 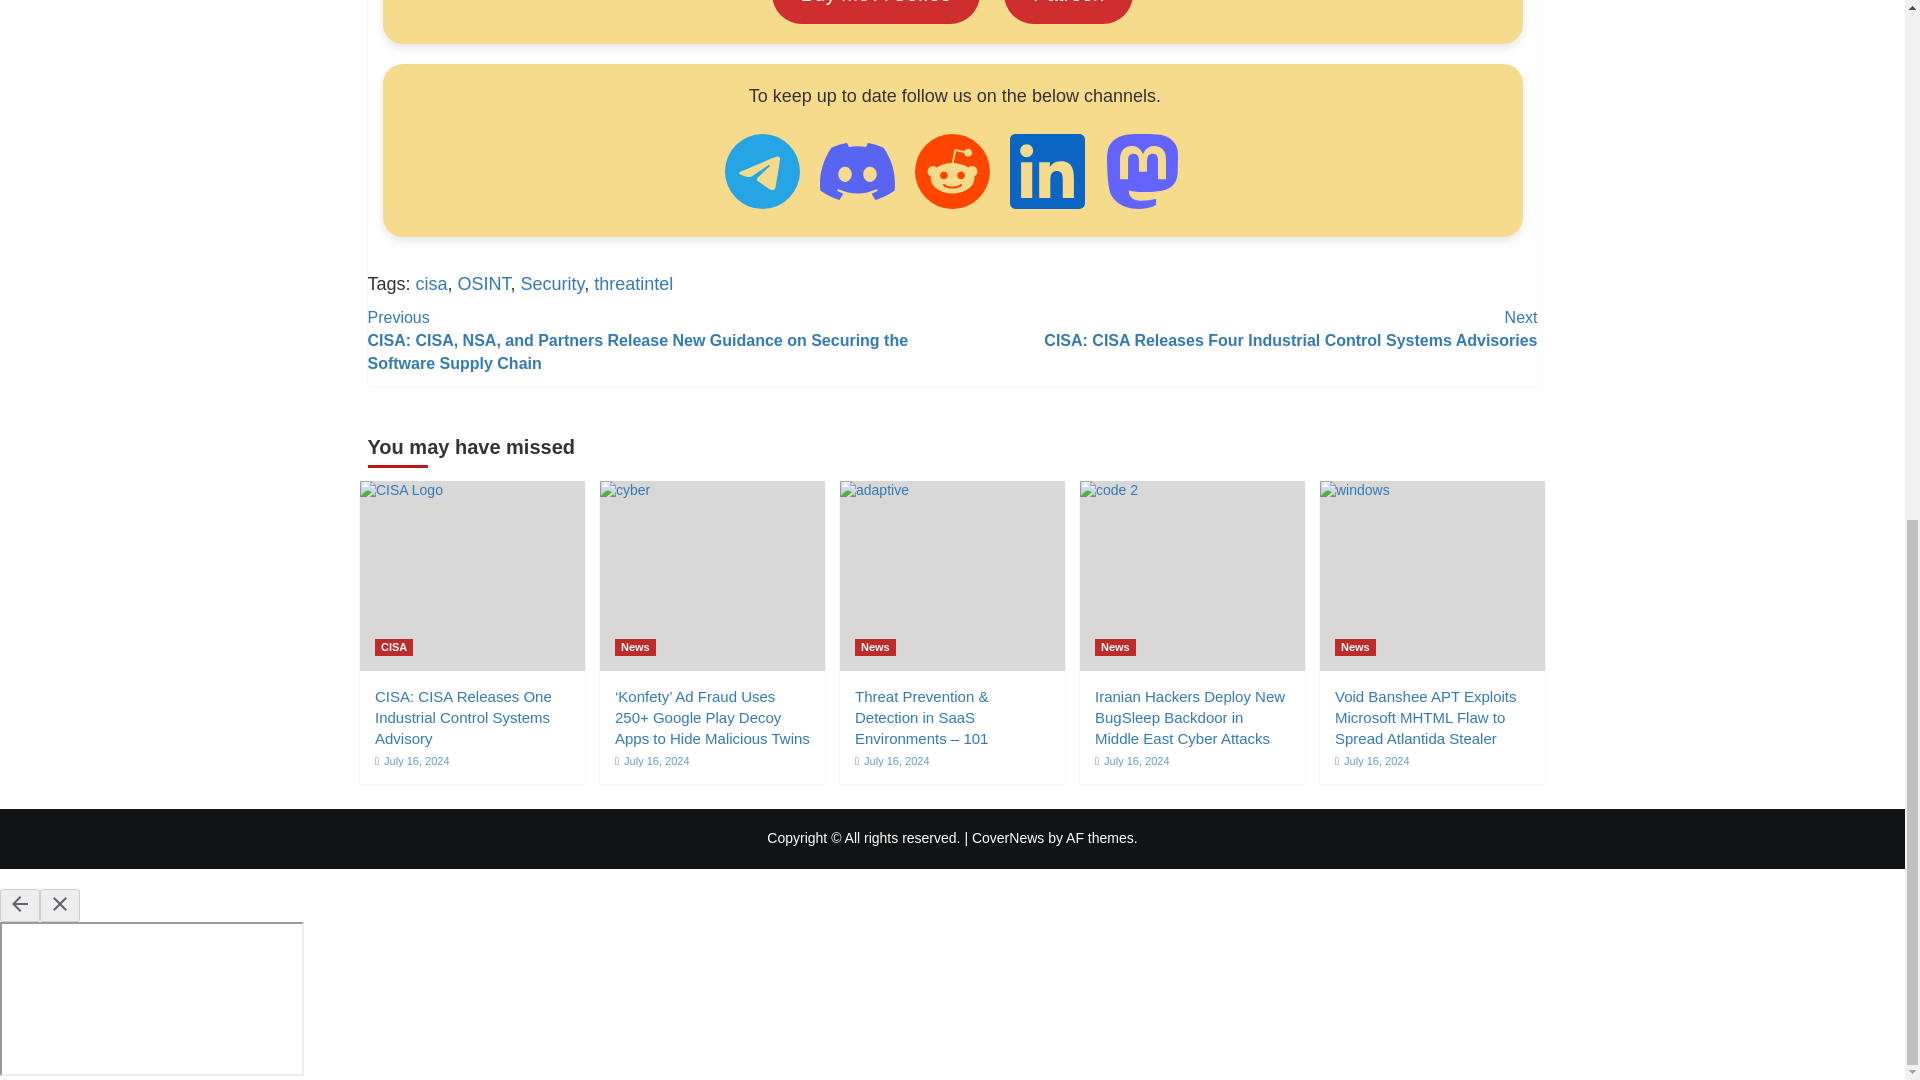 I want to click on Telegram, so click(x=762, y=171).